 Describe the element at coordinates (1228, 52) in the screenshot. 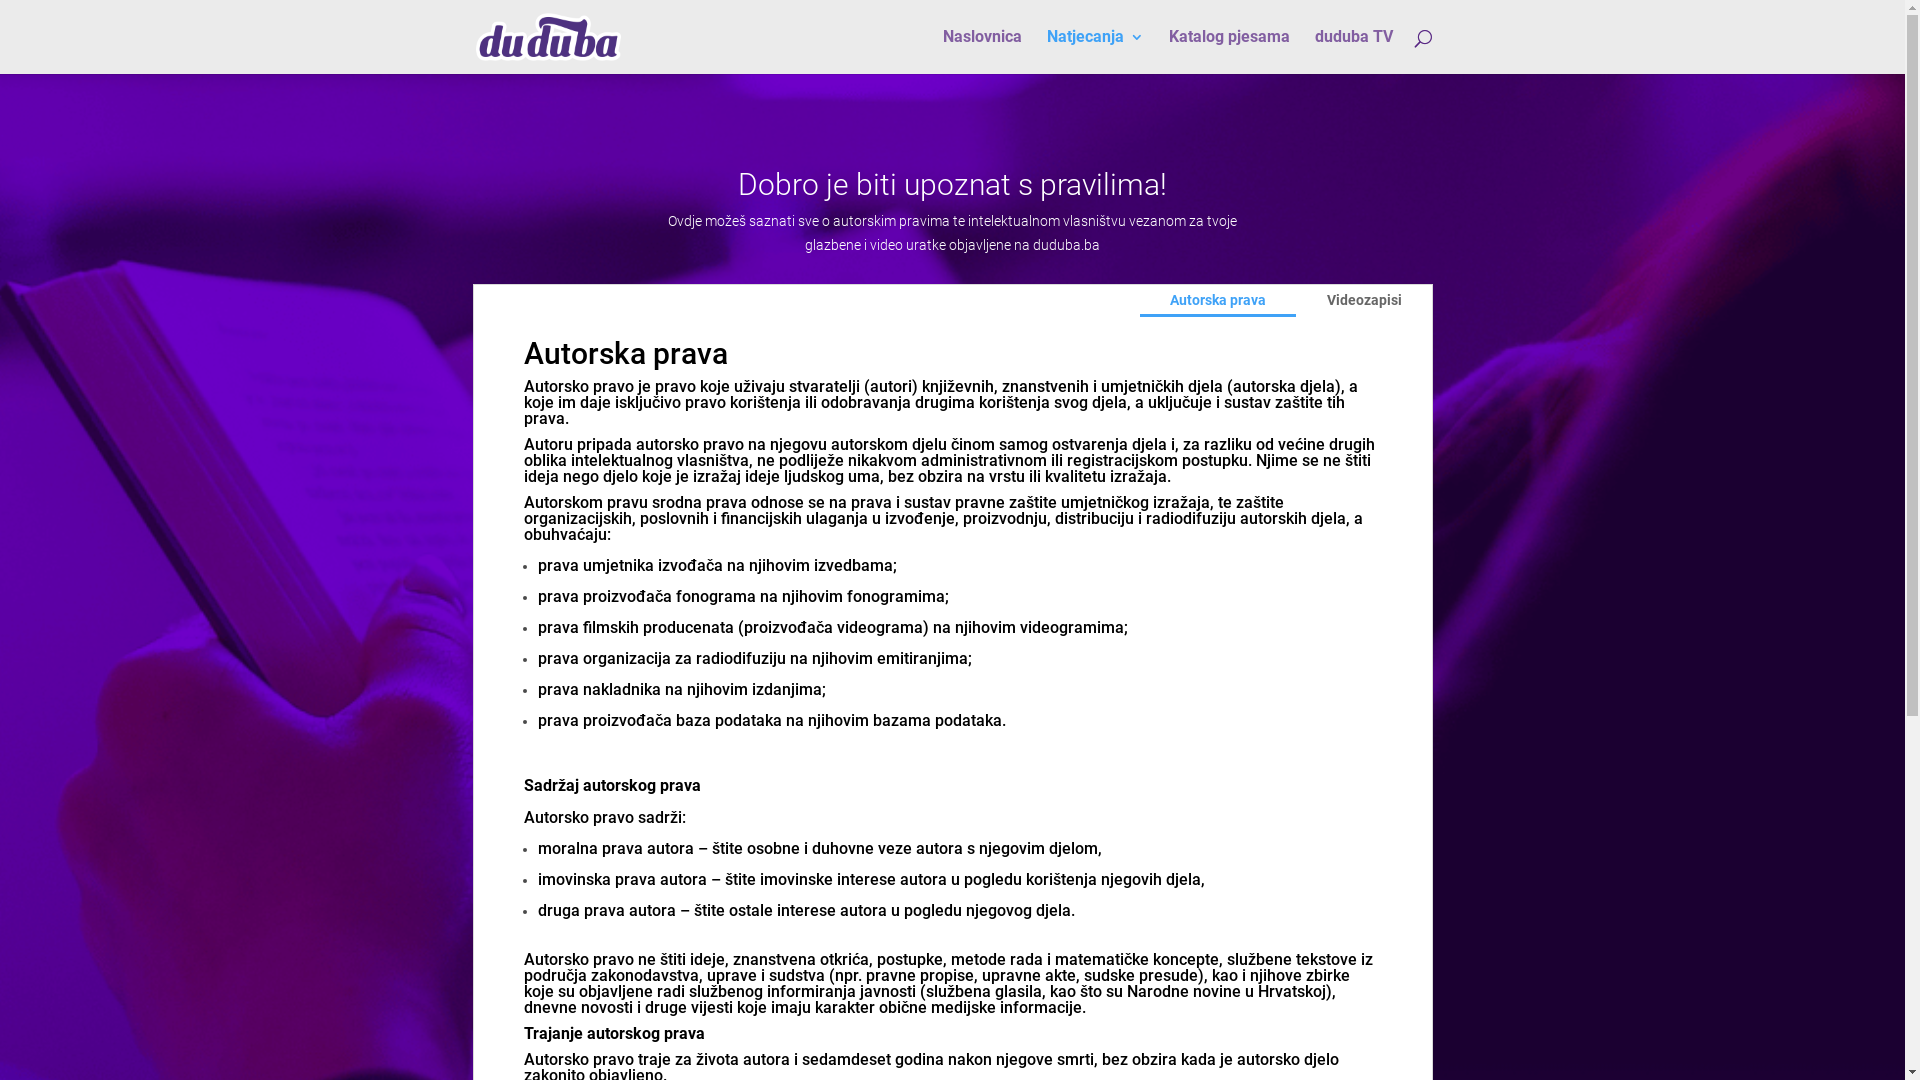

I see `Katalog pjesama` at that location.